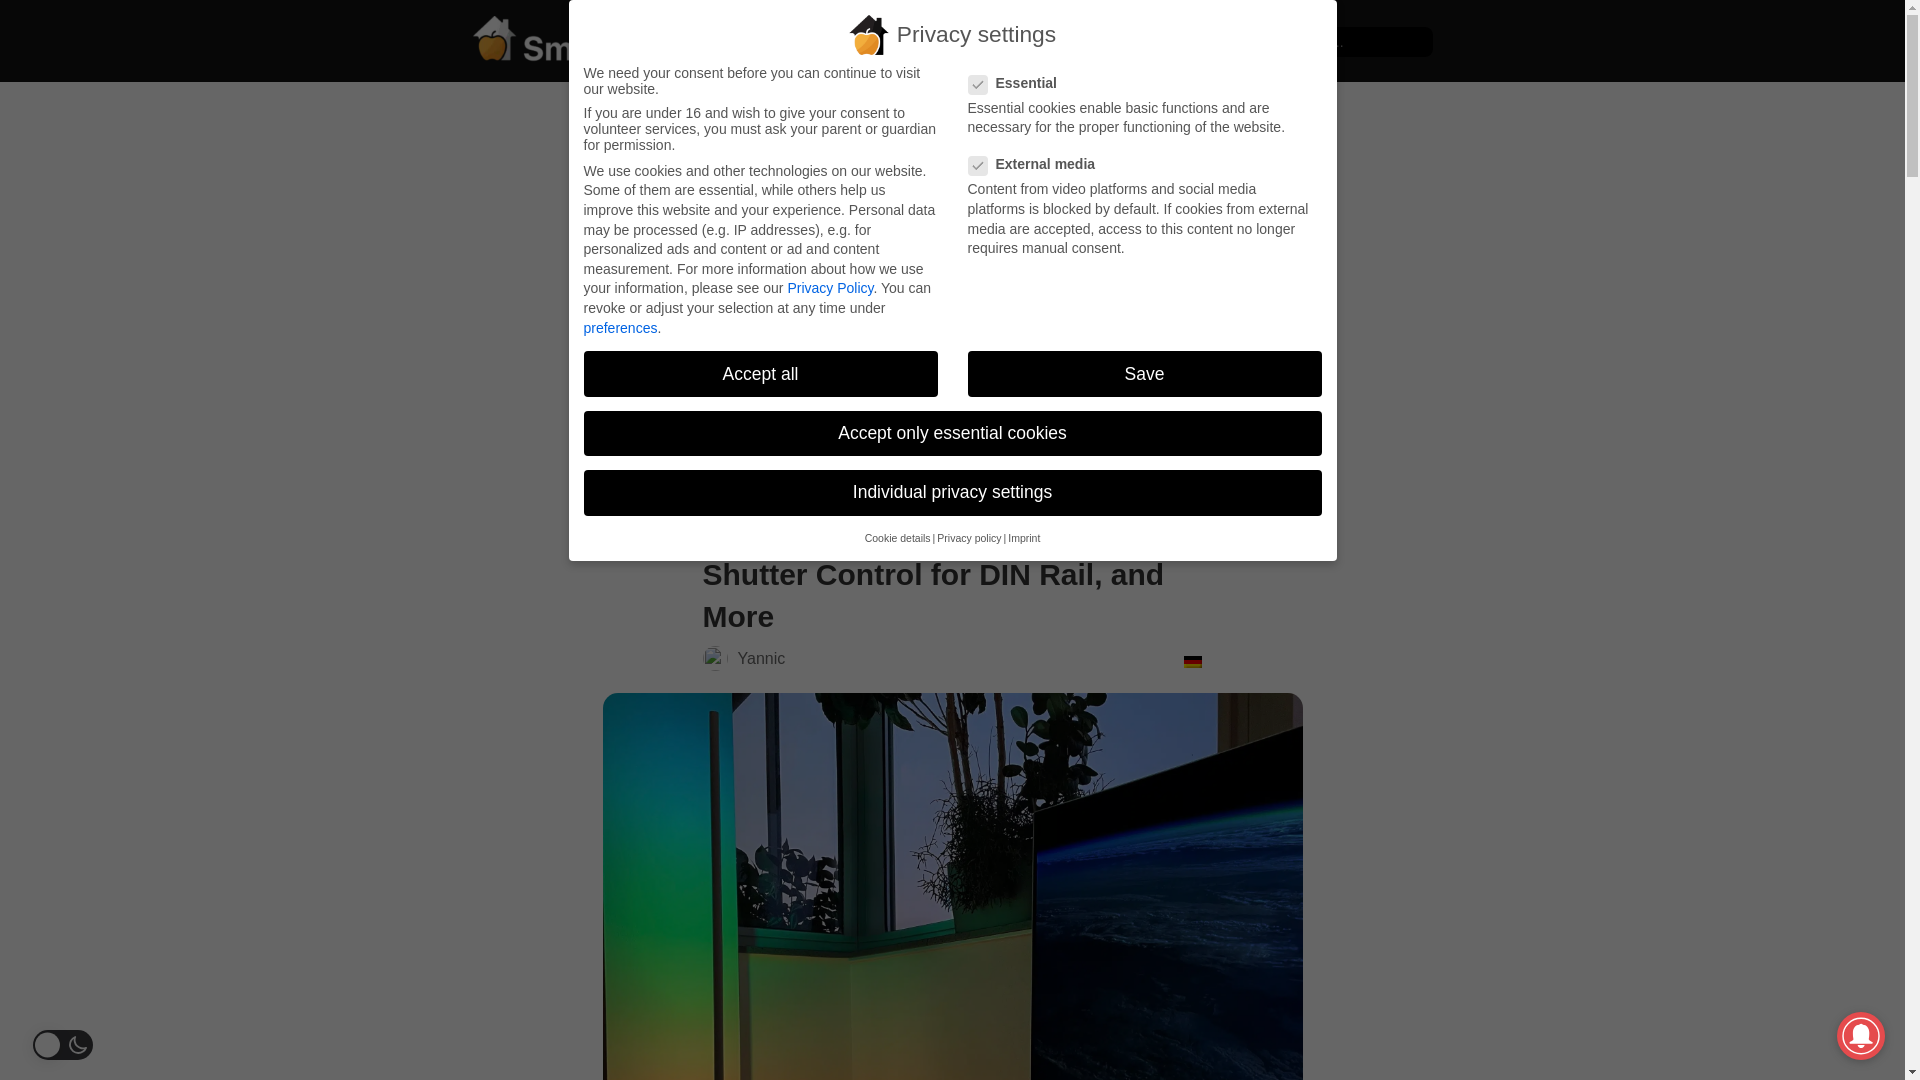 The height and width of the screenshot is (1080, 1920). Describe the element at coordinates (1144, 374) in the screenshot. I see `Save` at that location.